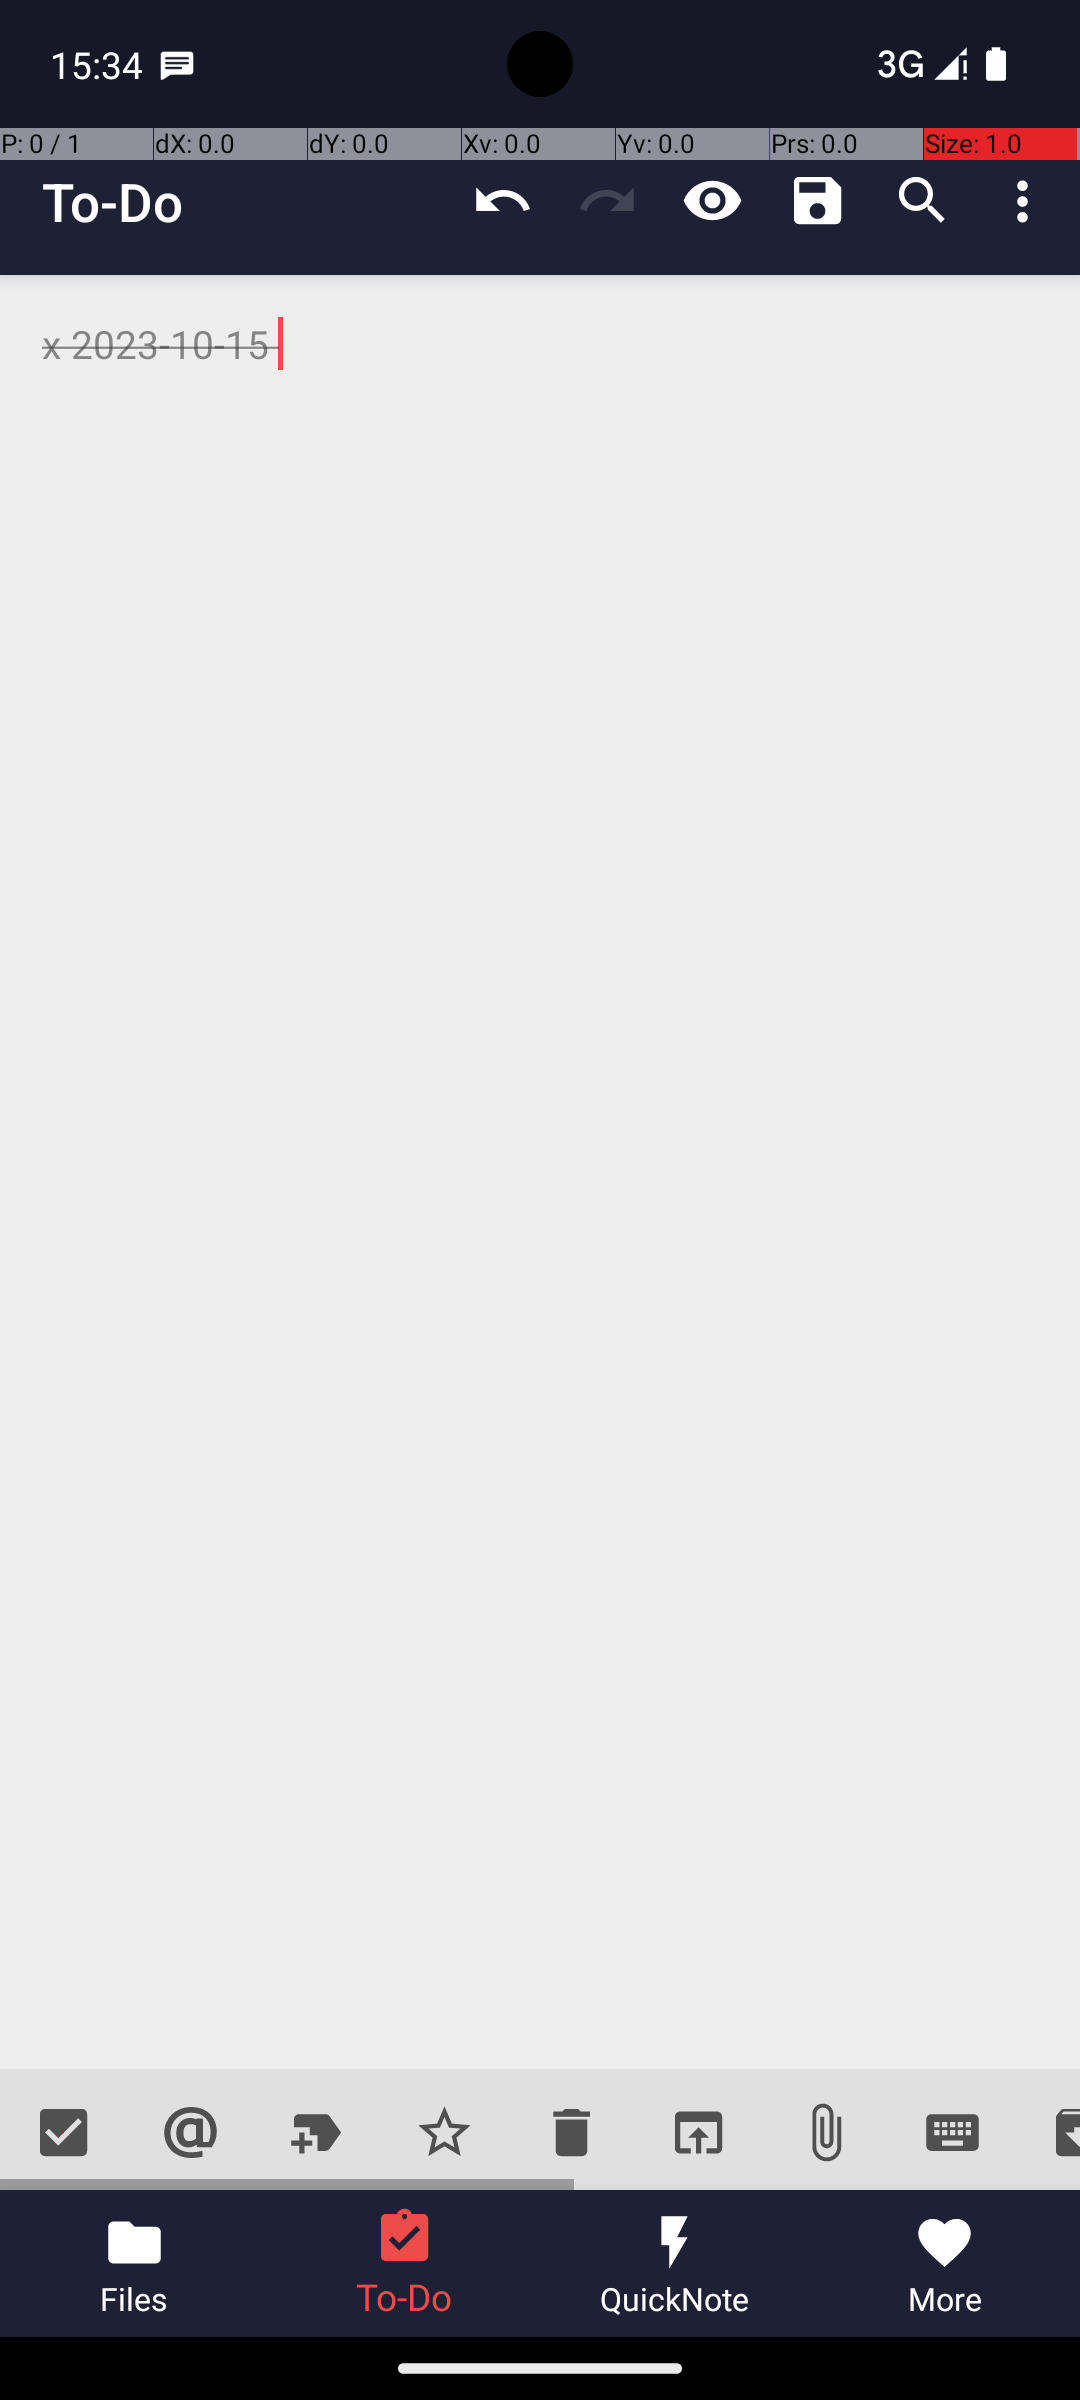 The height and width of the screenshot is (2400, 1080). I want to click on Toggle done, so click(64, 2132).